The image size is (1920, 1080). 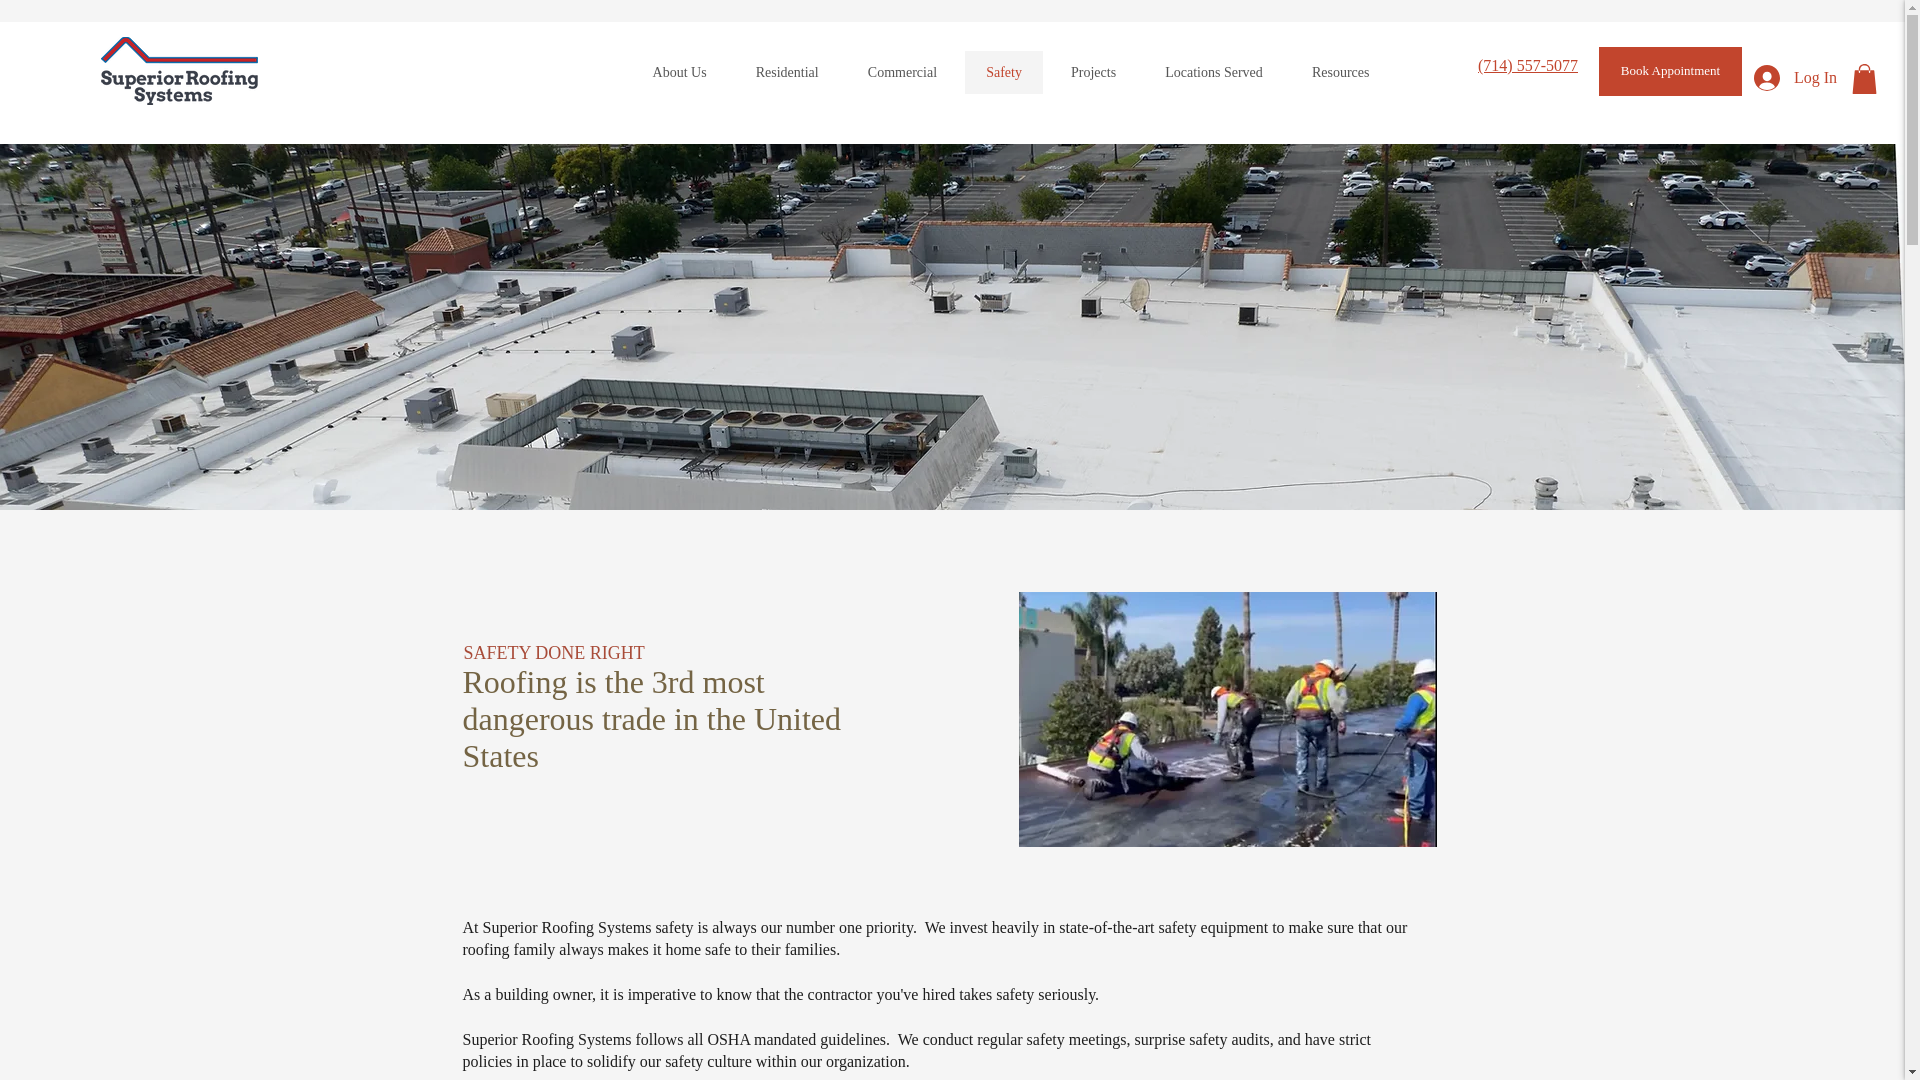 What do you see at coordinates (1340, 72) in the screenshot?
I see `Resources` at bounding box center [1340, 72].